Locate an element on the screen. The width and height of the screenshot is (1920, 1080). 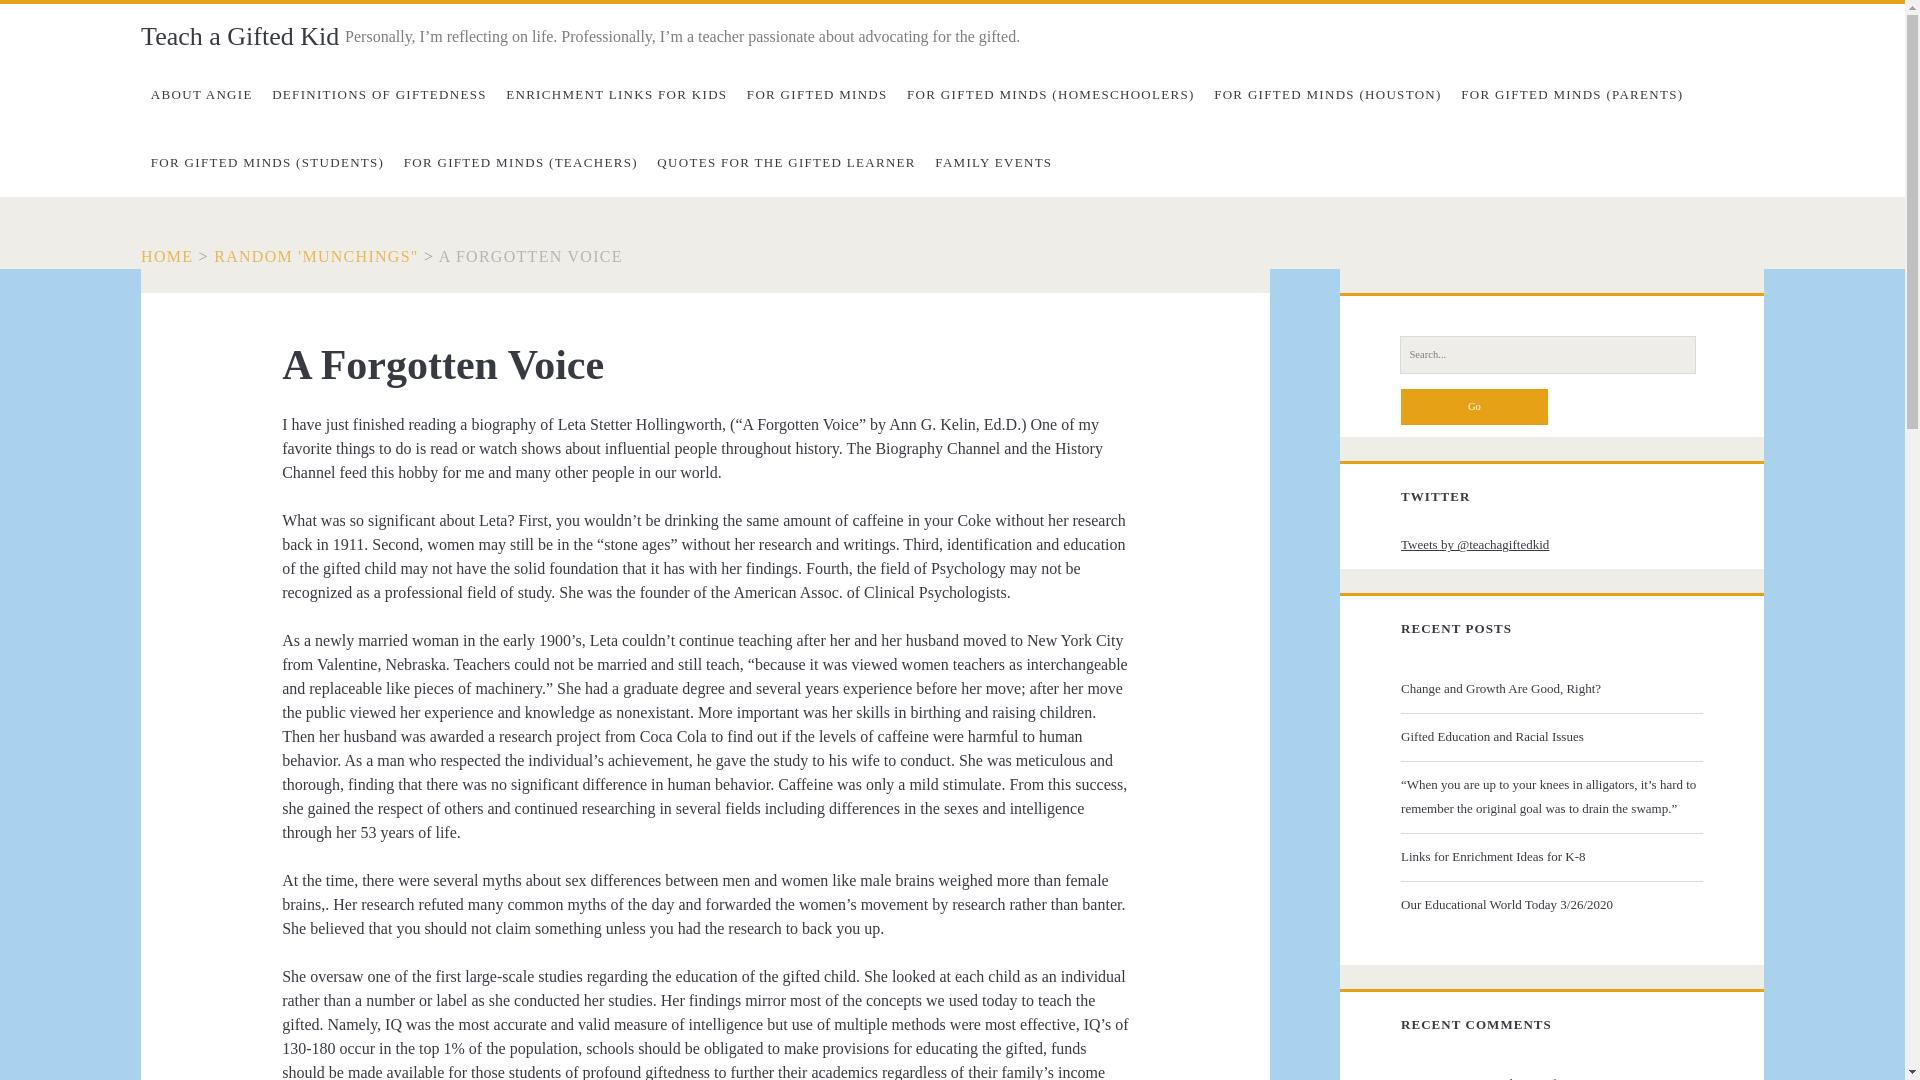
Home is located at coordinates (166, 256).